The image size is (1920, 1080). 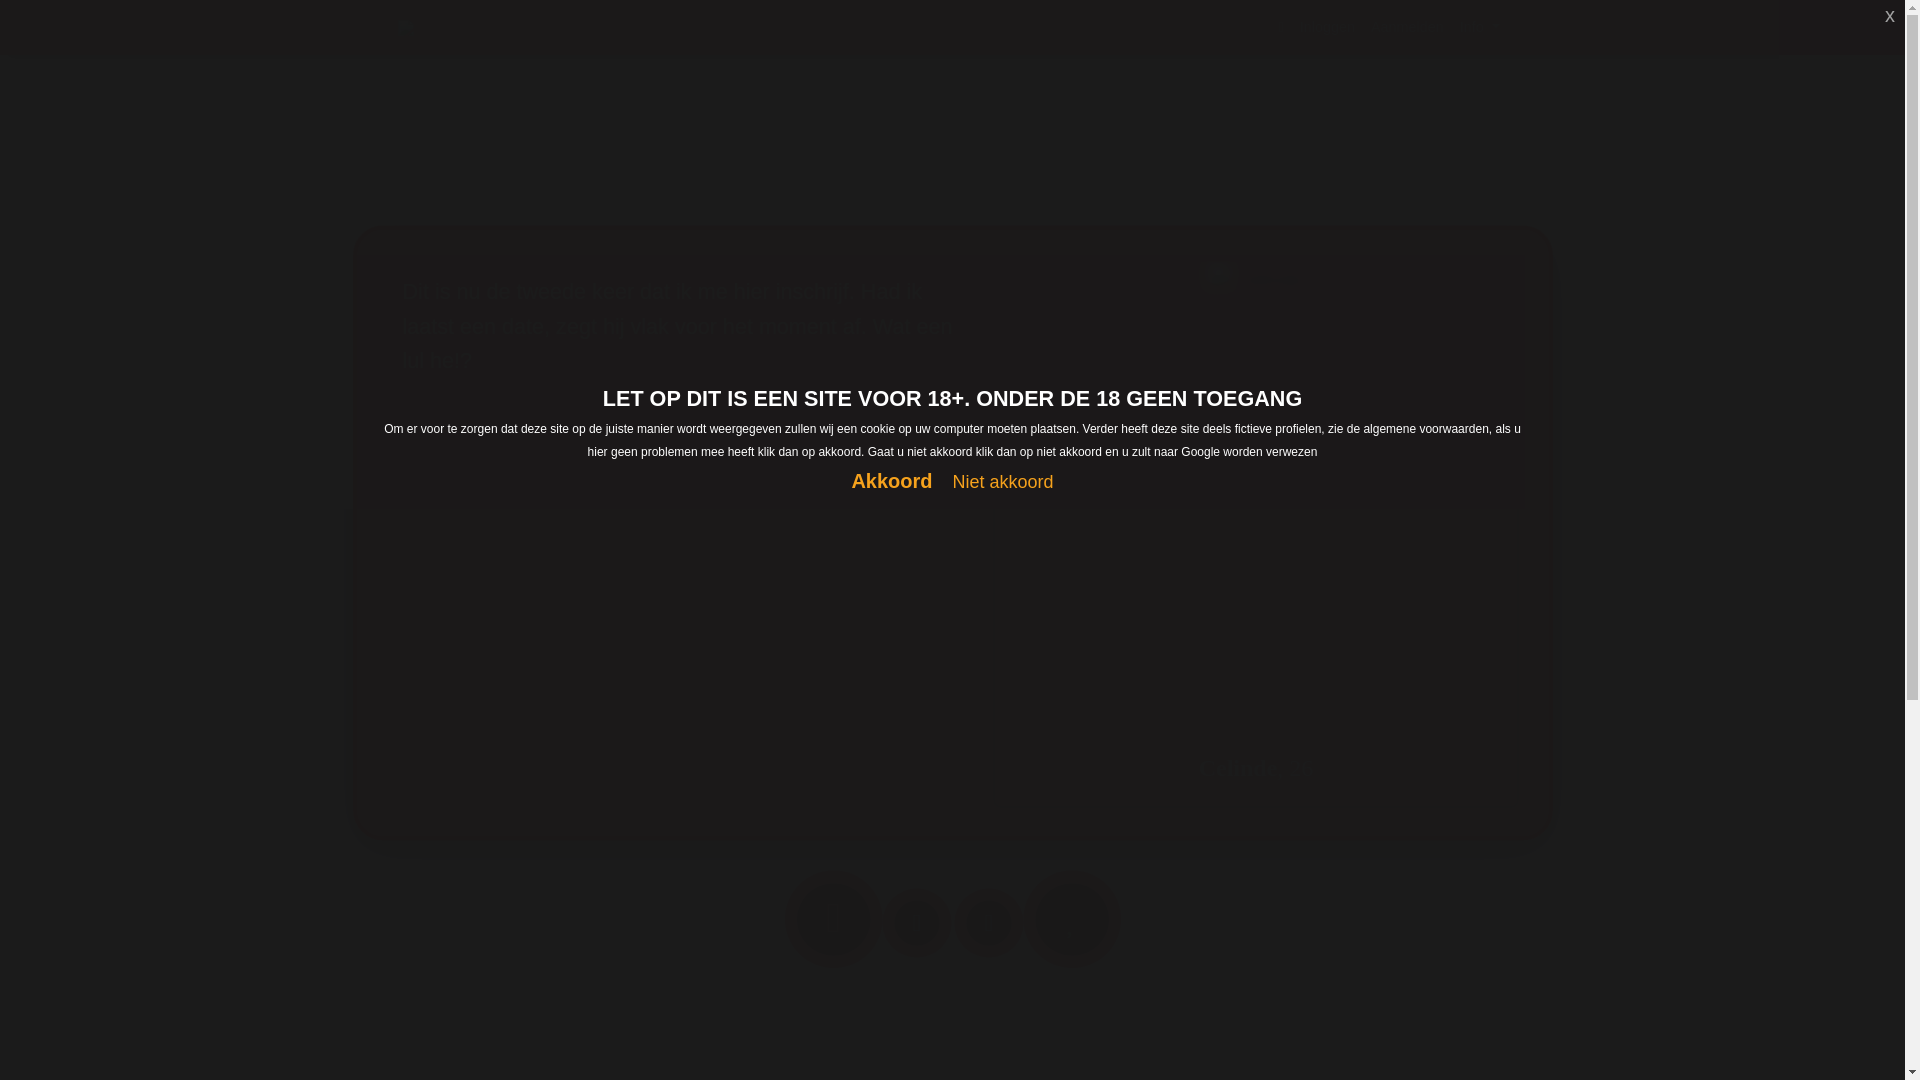 What do you see at coordinates (1282, 28) in the screenshot?
I see `(current)` at bounding box center [1282, 28].